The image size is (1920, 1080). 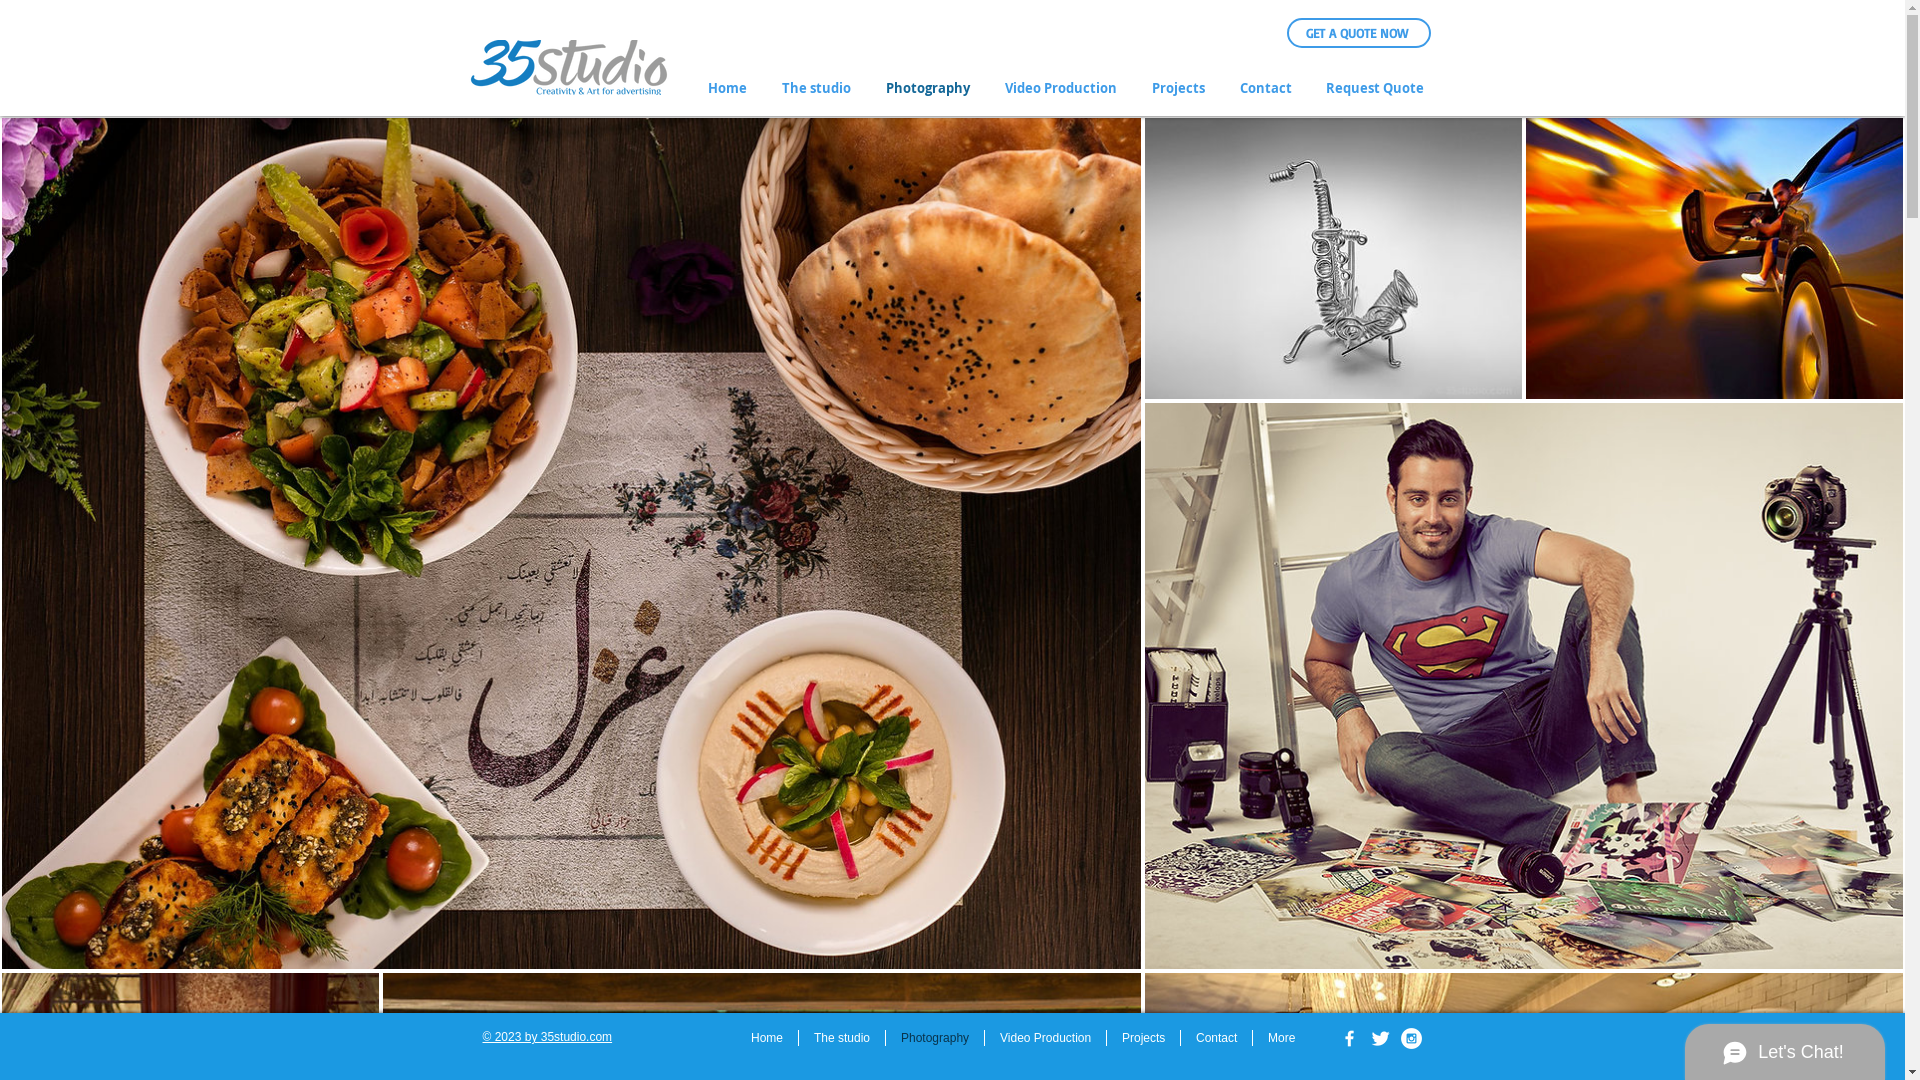 What do you see at coordinates (1144, 1038) in the screenshot?
I see `Projects` at bounding box center [1144, 1038].